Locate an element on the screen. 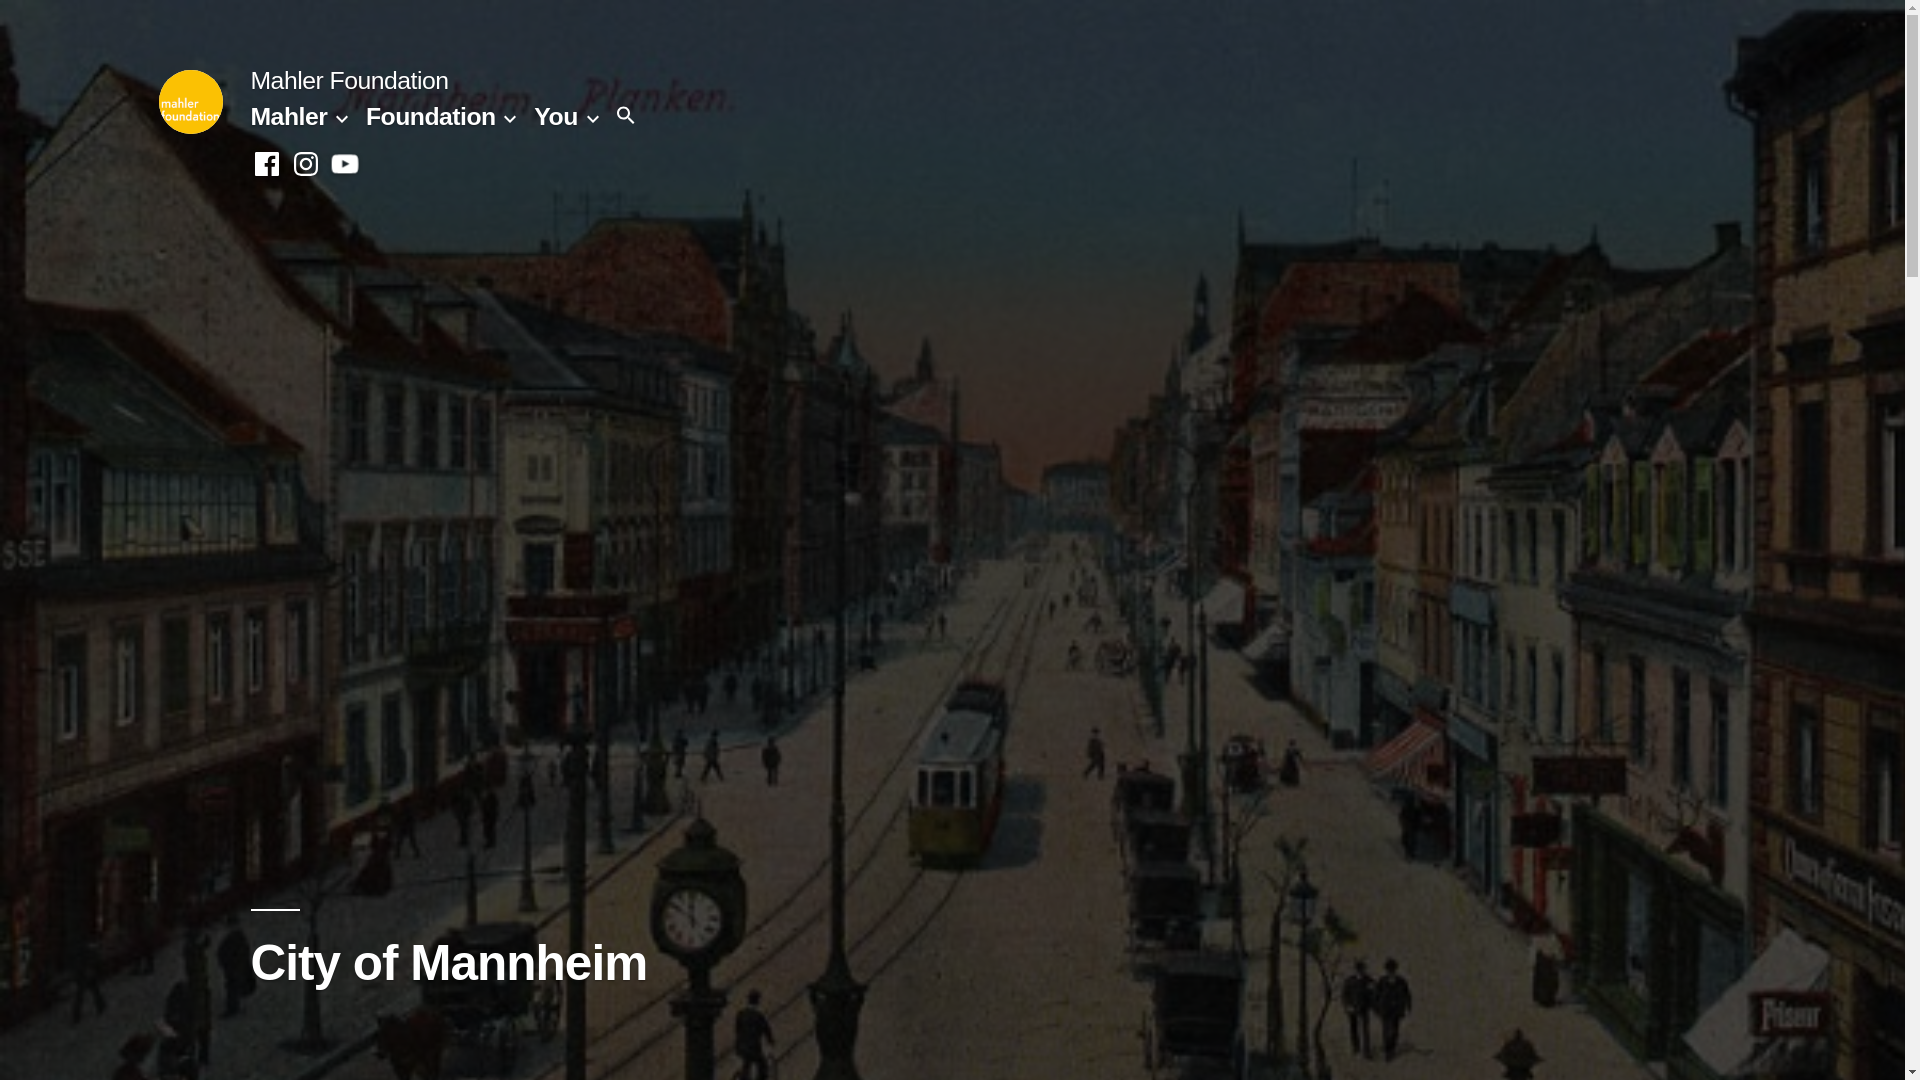 This screenshot has width=1920, height=1080. You is located at coordinates (555, 116).